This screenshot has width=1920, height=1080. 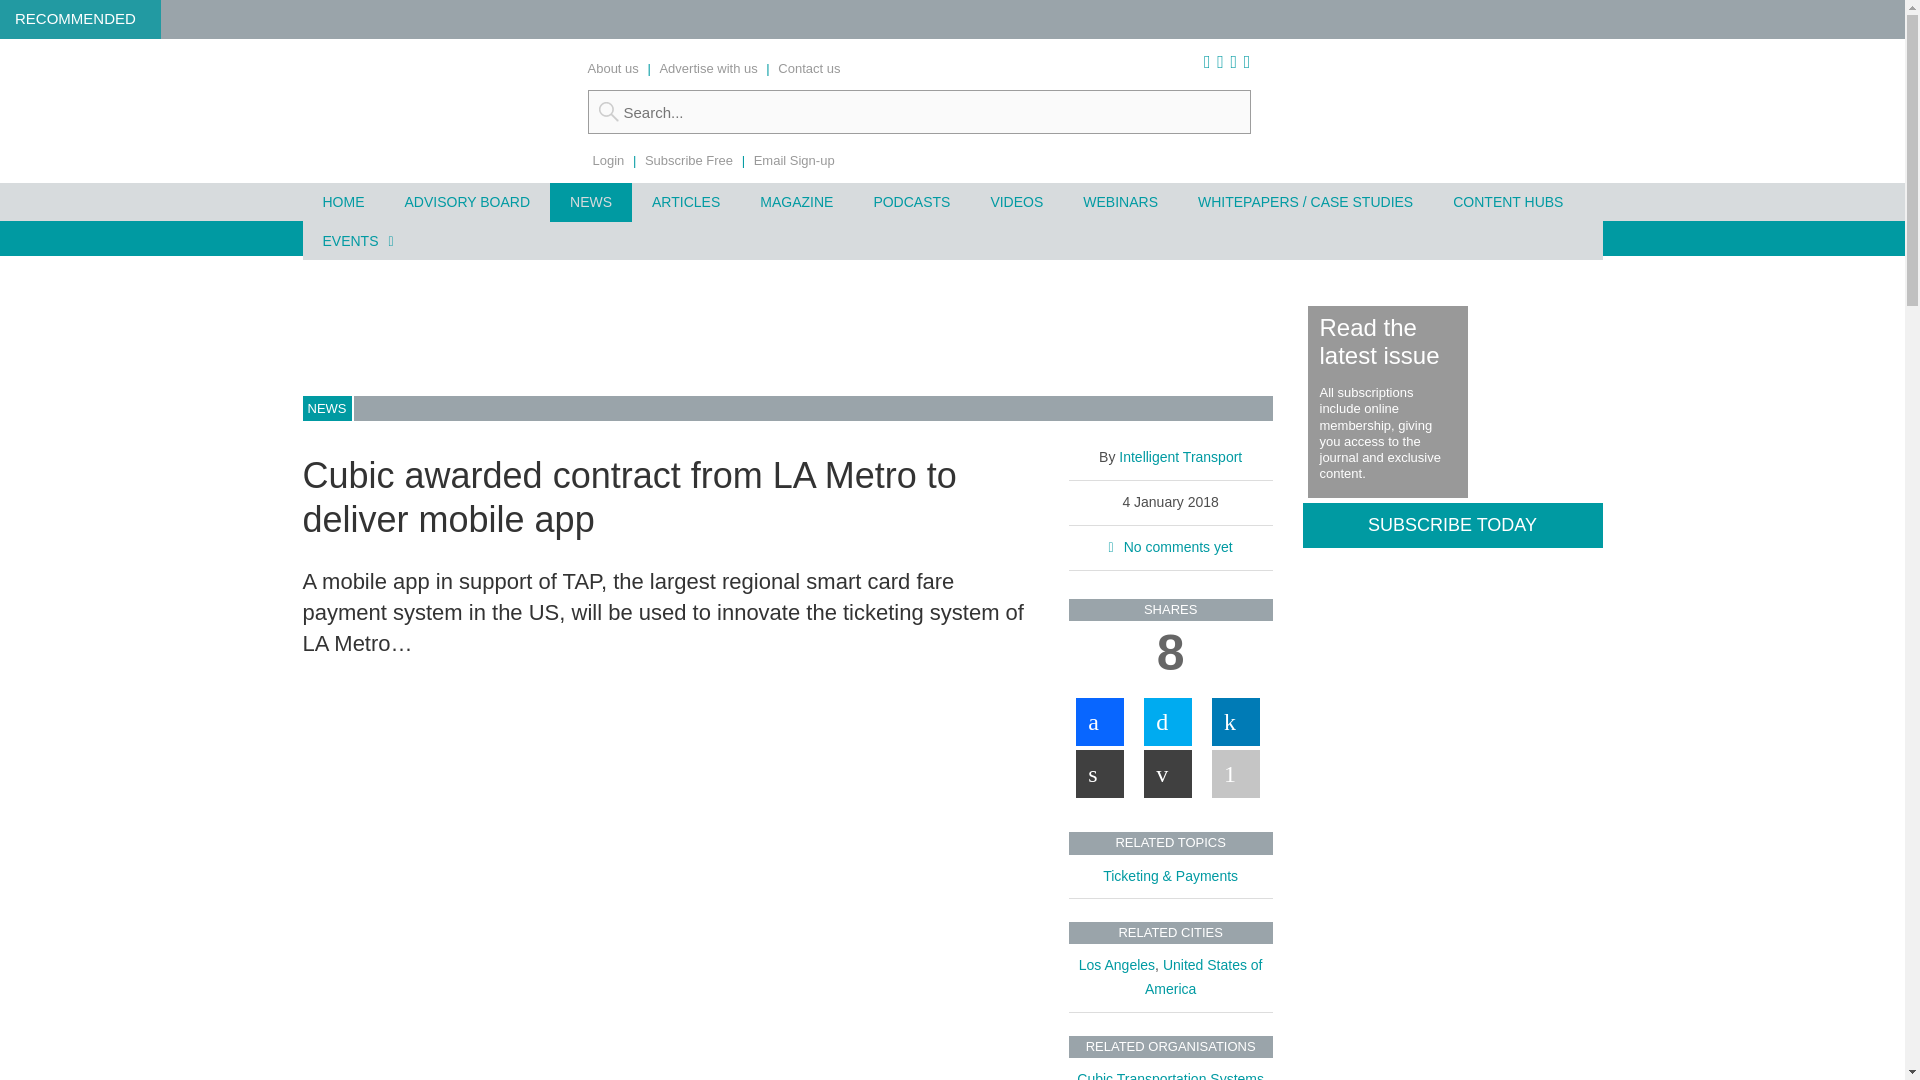 What do you see at coordinates (794, 160) in the screenshot?
I see `Email Sign-up` at bounding box center [794, 160].